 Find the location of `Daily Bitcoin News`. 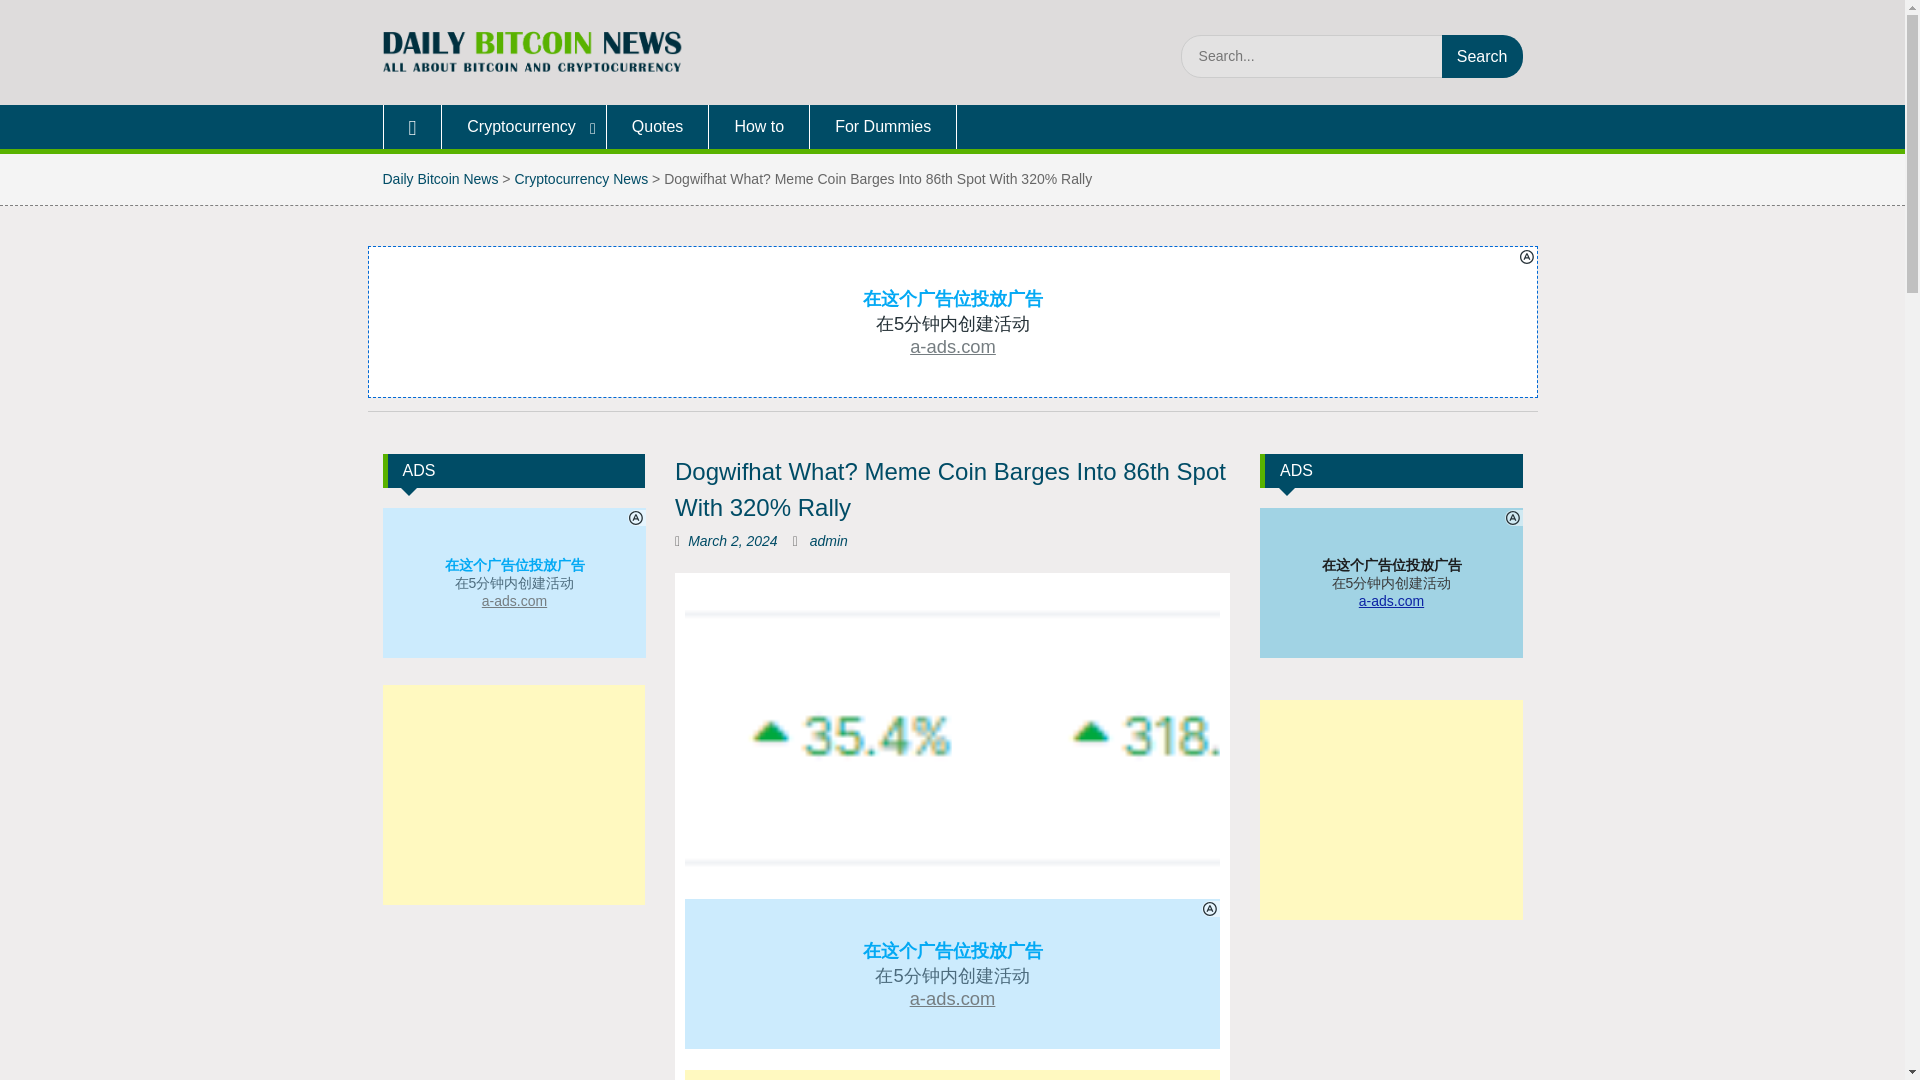

Daily Bitcoin News is located at coordinates (440, 178).